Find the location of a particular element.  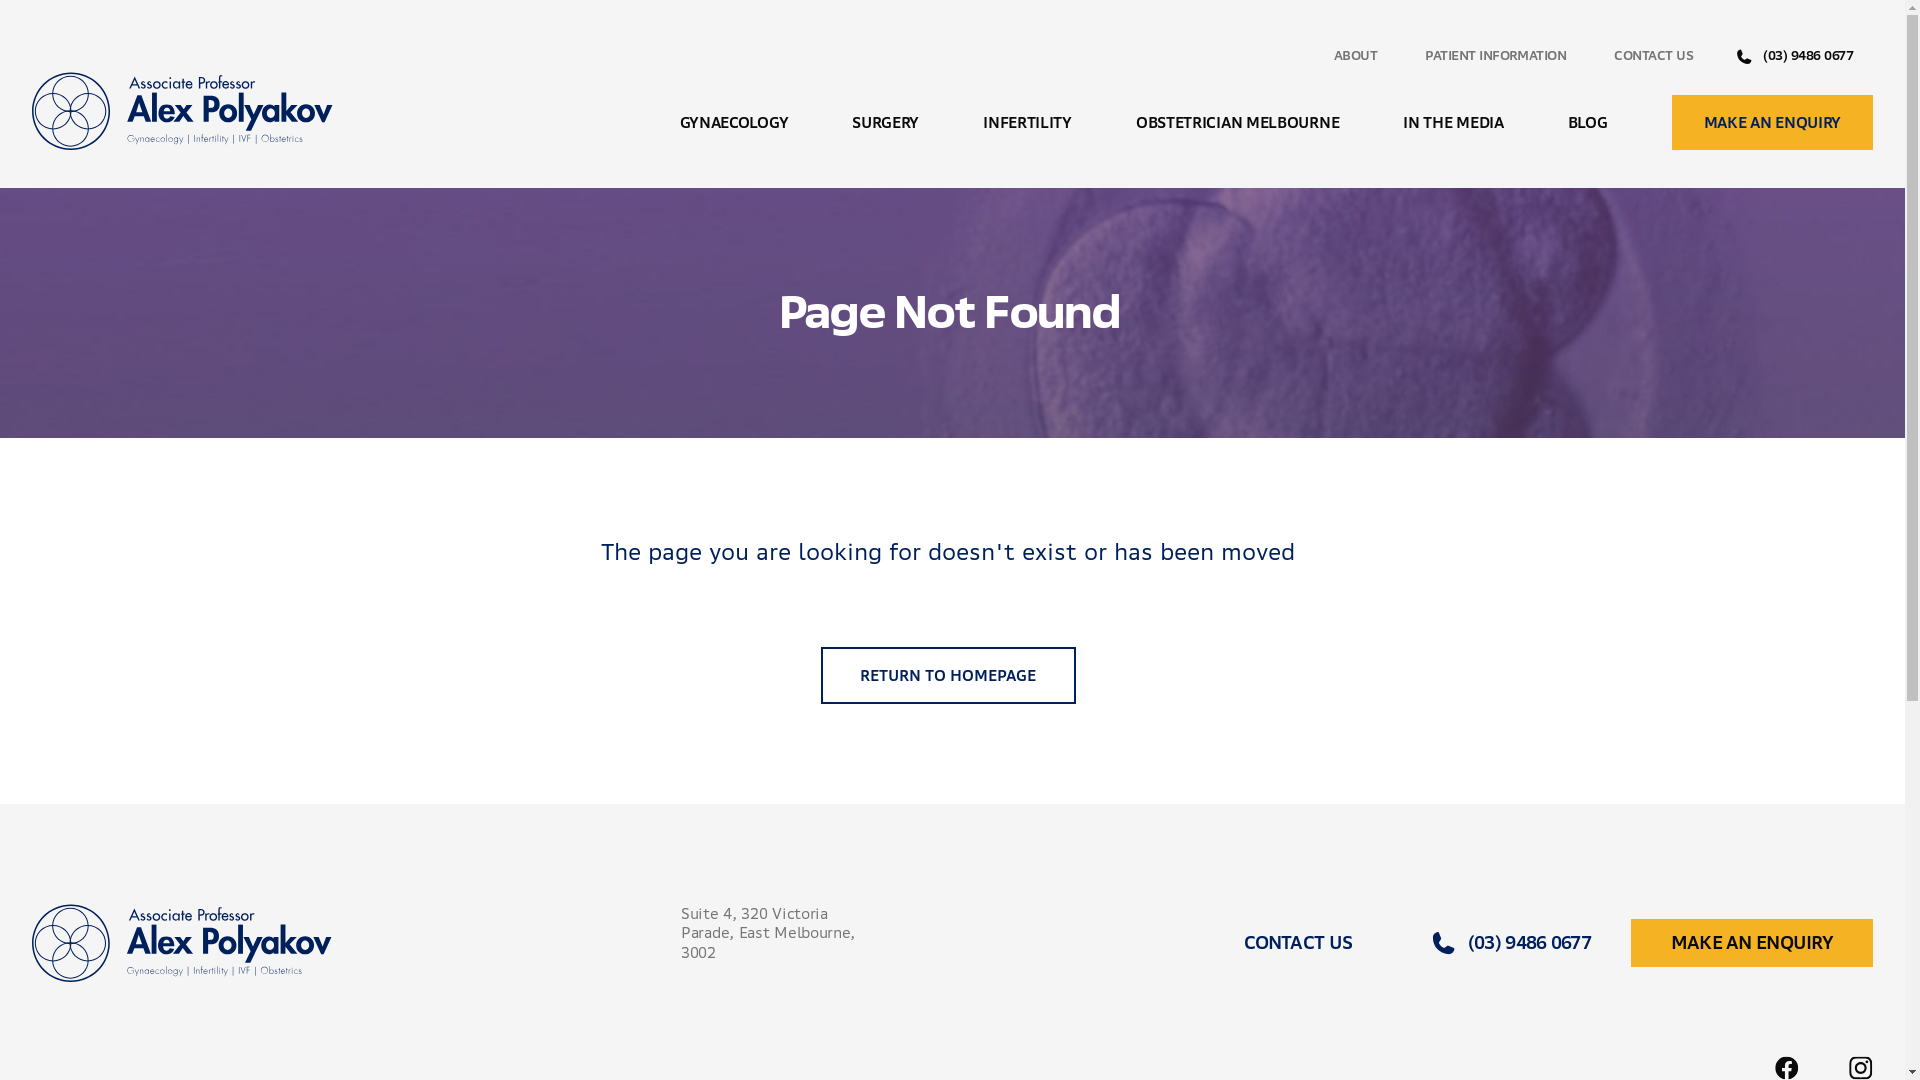

INFERTILITY is located at coordinates (1028, 122).